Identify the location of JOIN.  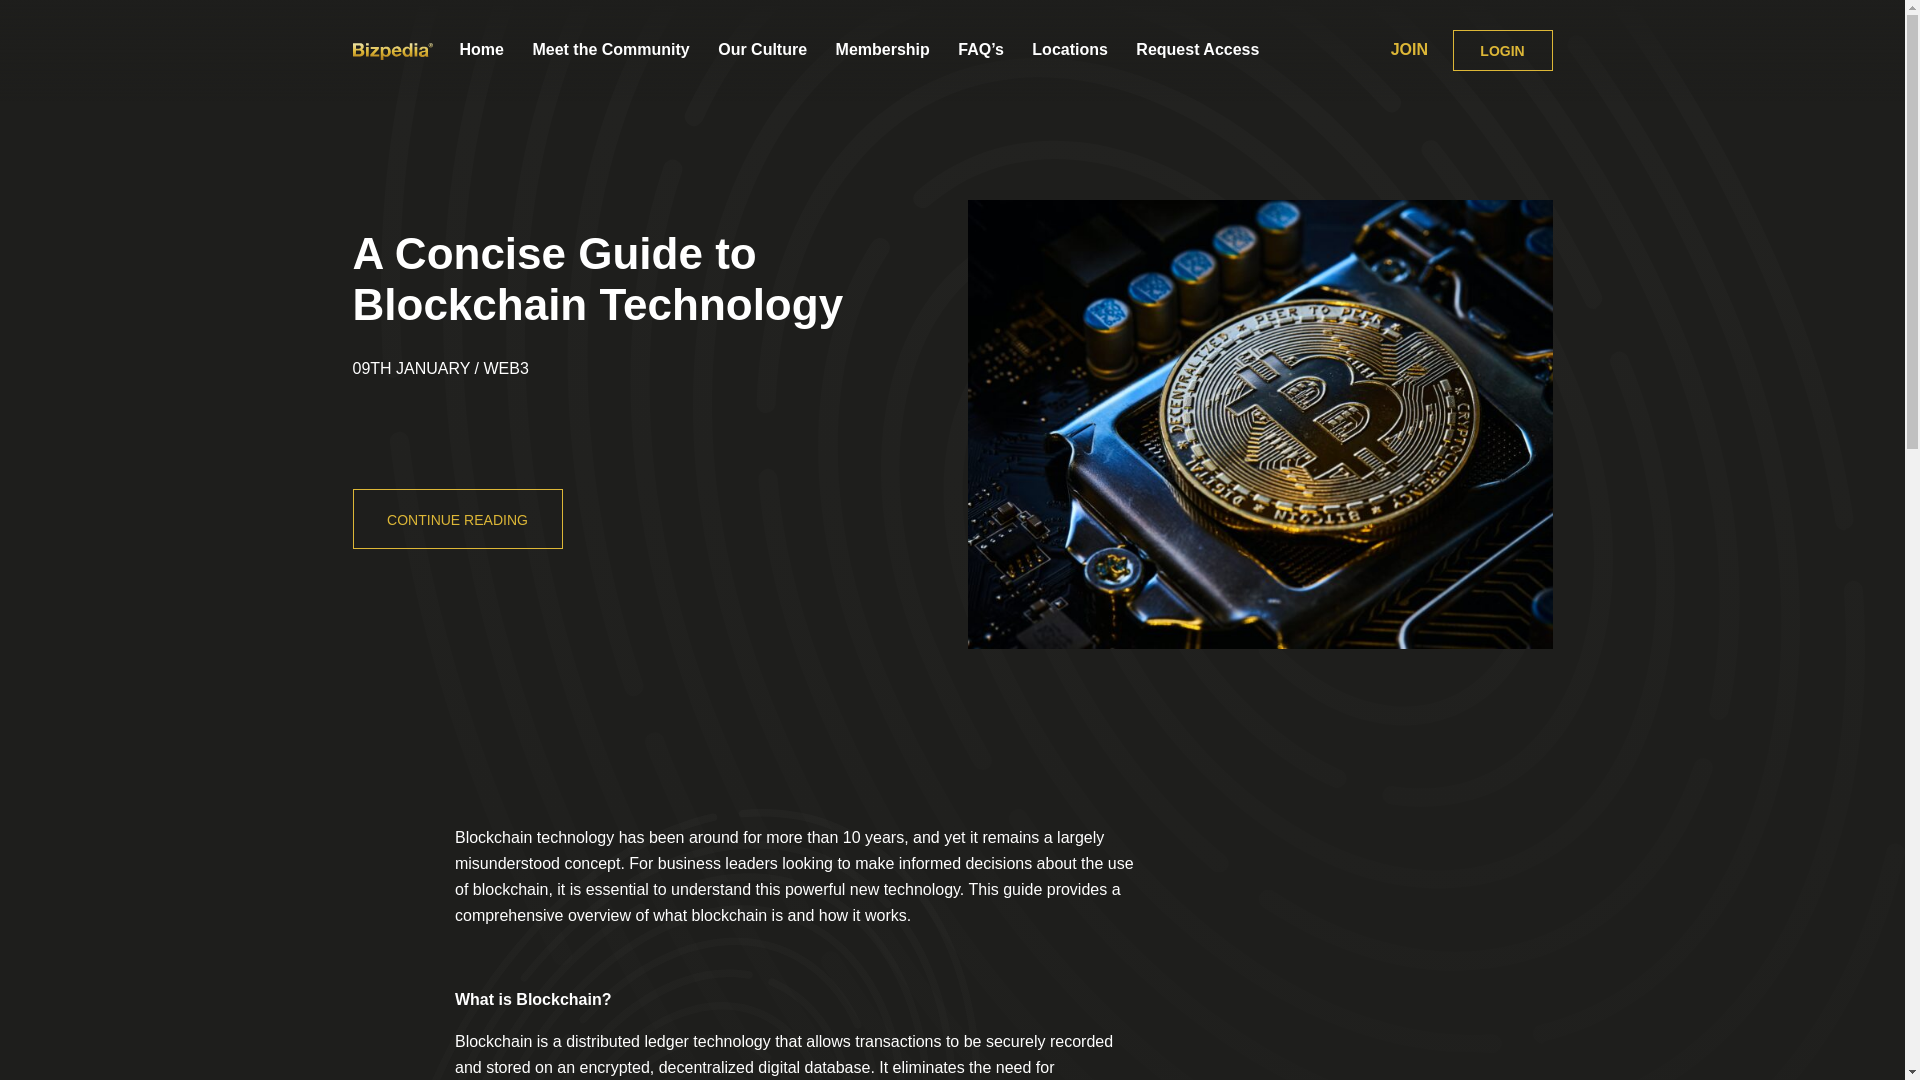
(1409, 50).